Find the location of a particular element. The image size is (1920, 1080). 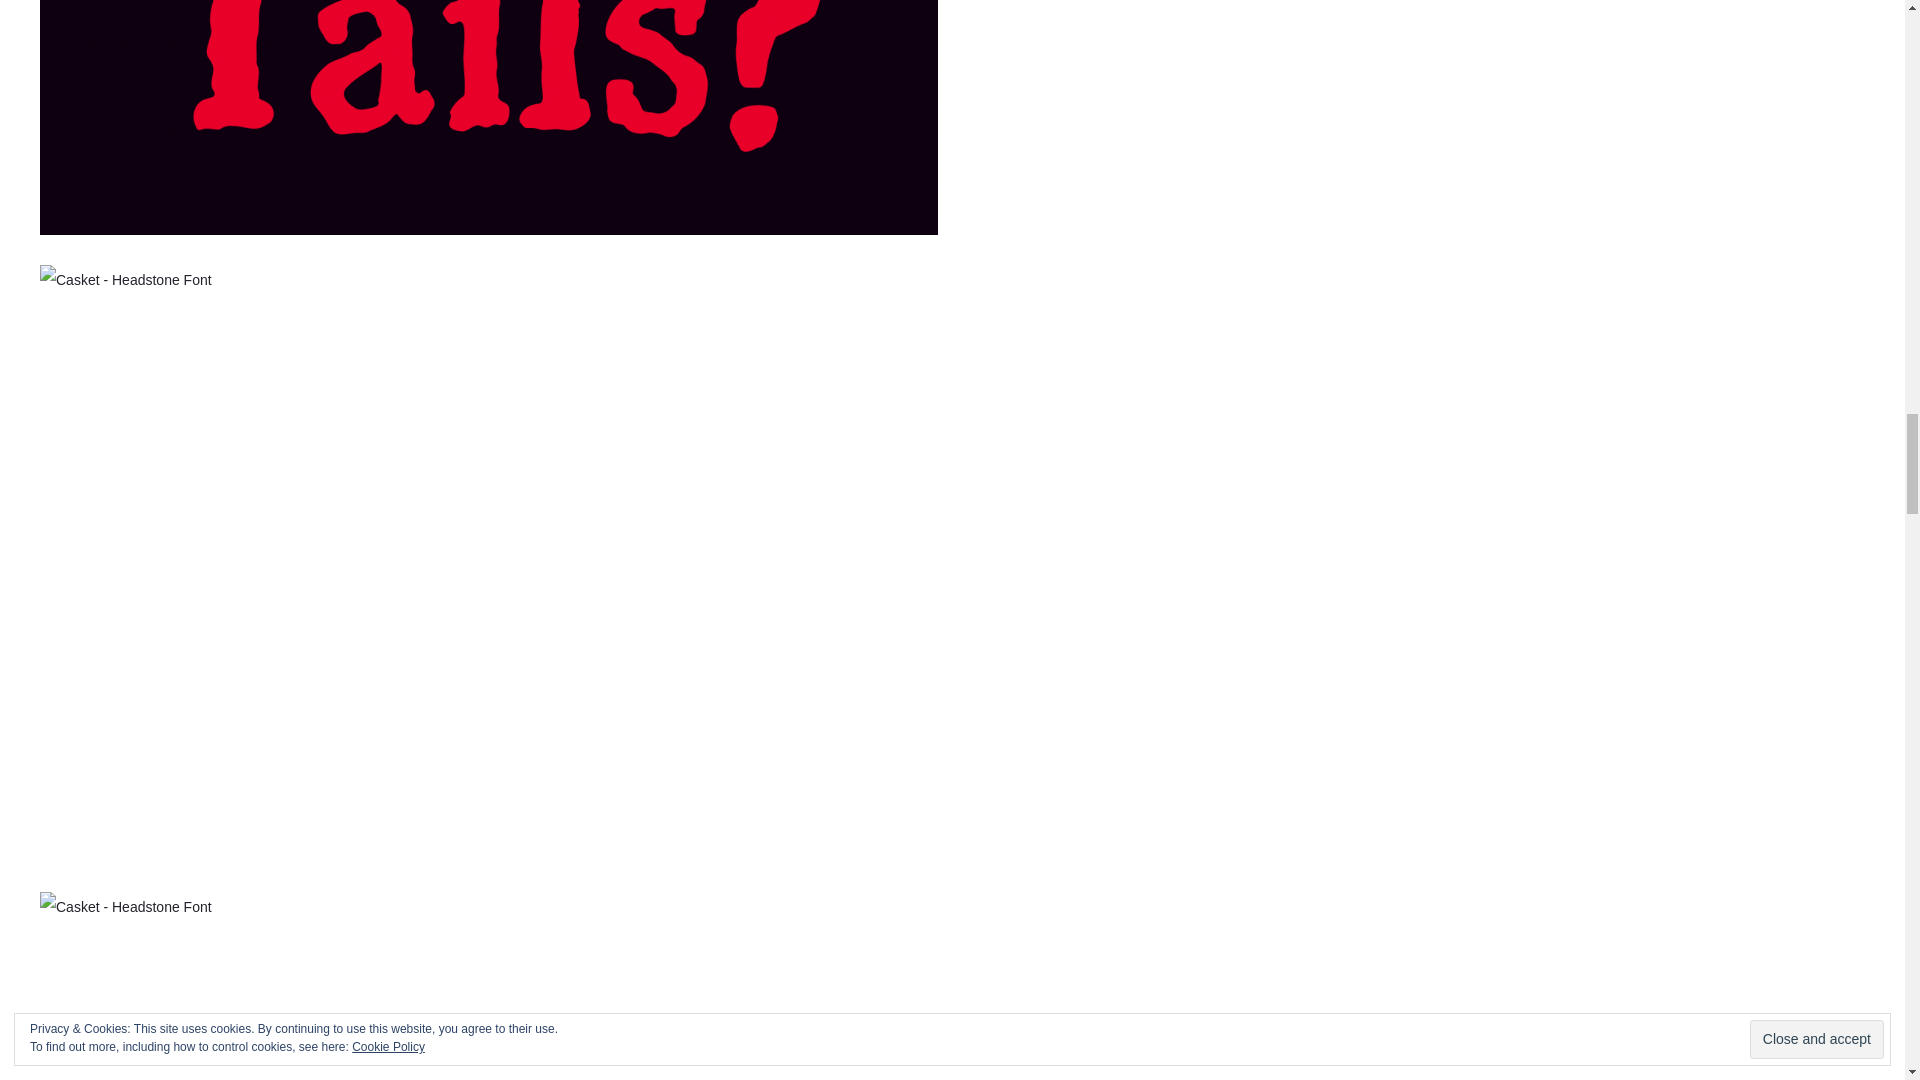

Casket - A Spine-Chilling Serif Font by Wingsart Studio is located at coordinates (489, 986).